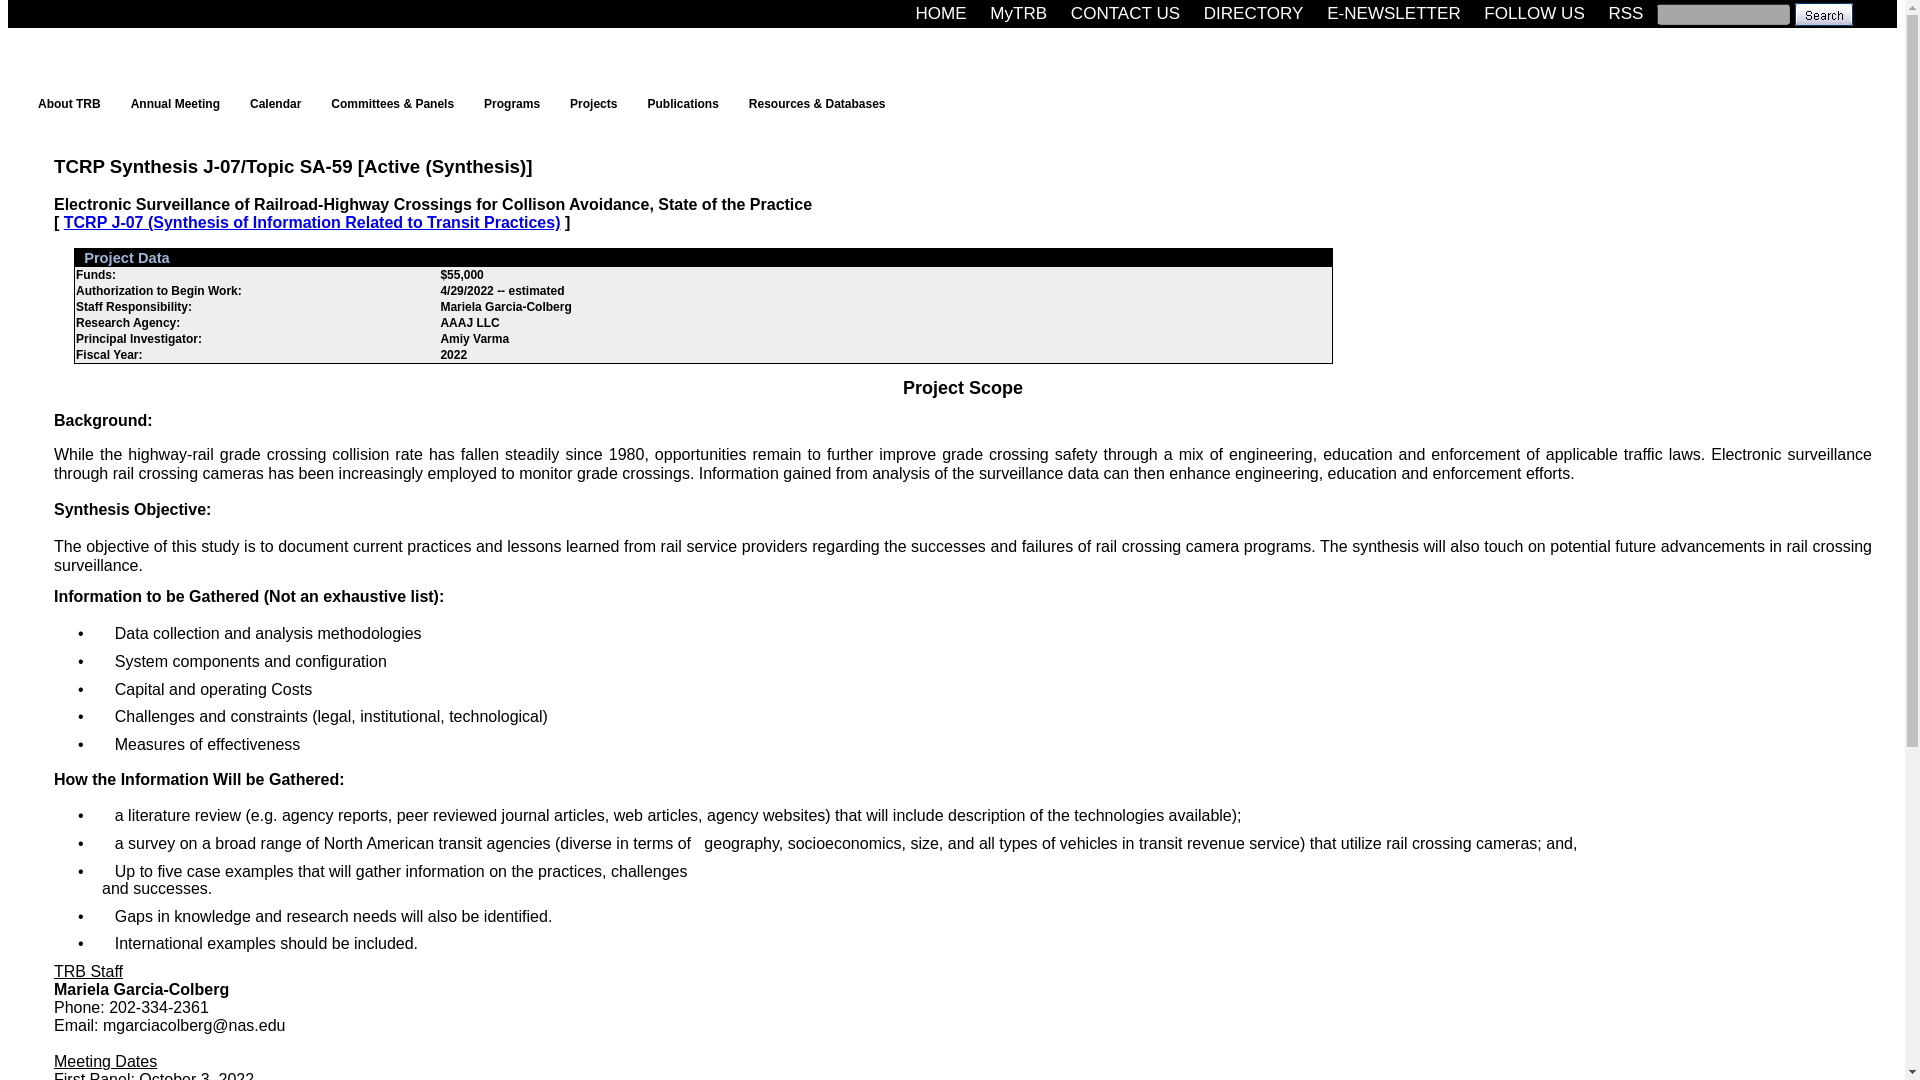 The image size is (1920, 1080). Describe the element at coordinates (1534, 13) in the screenshot. I see `Follow Us` at that location.